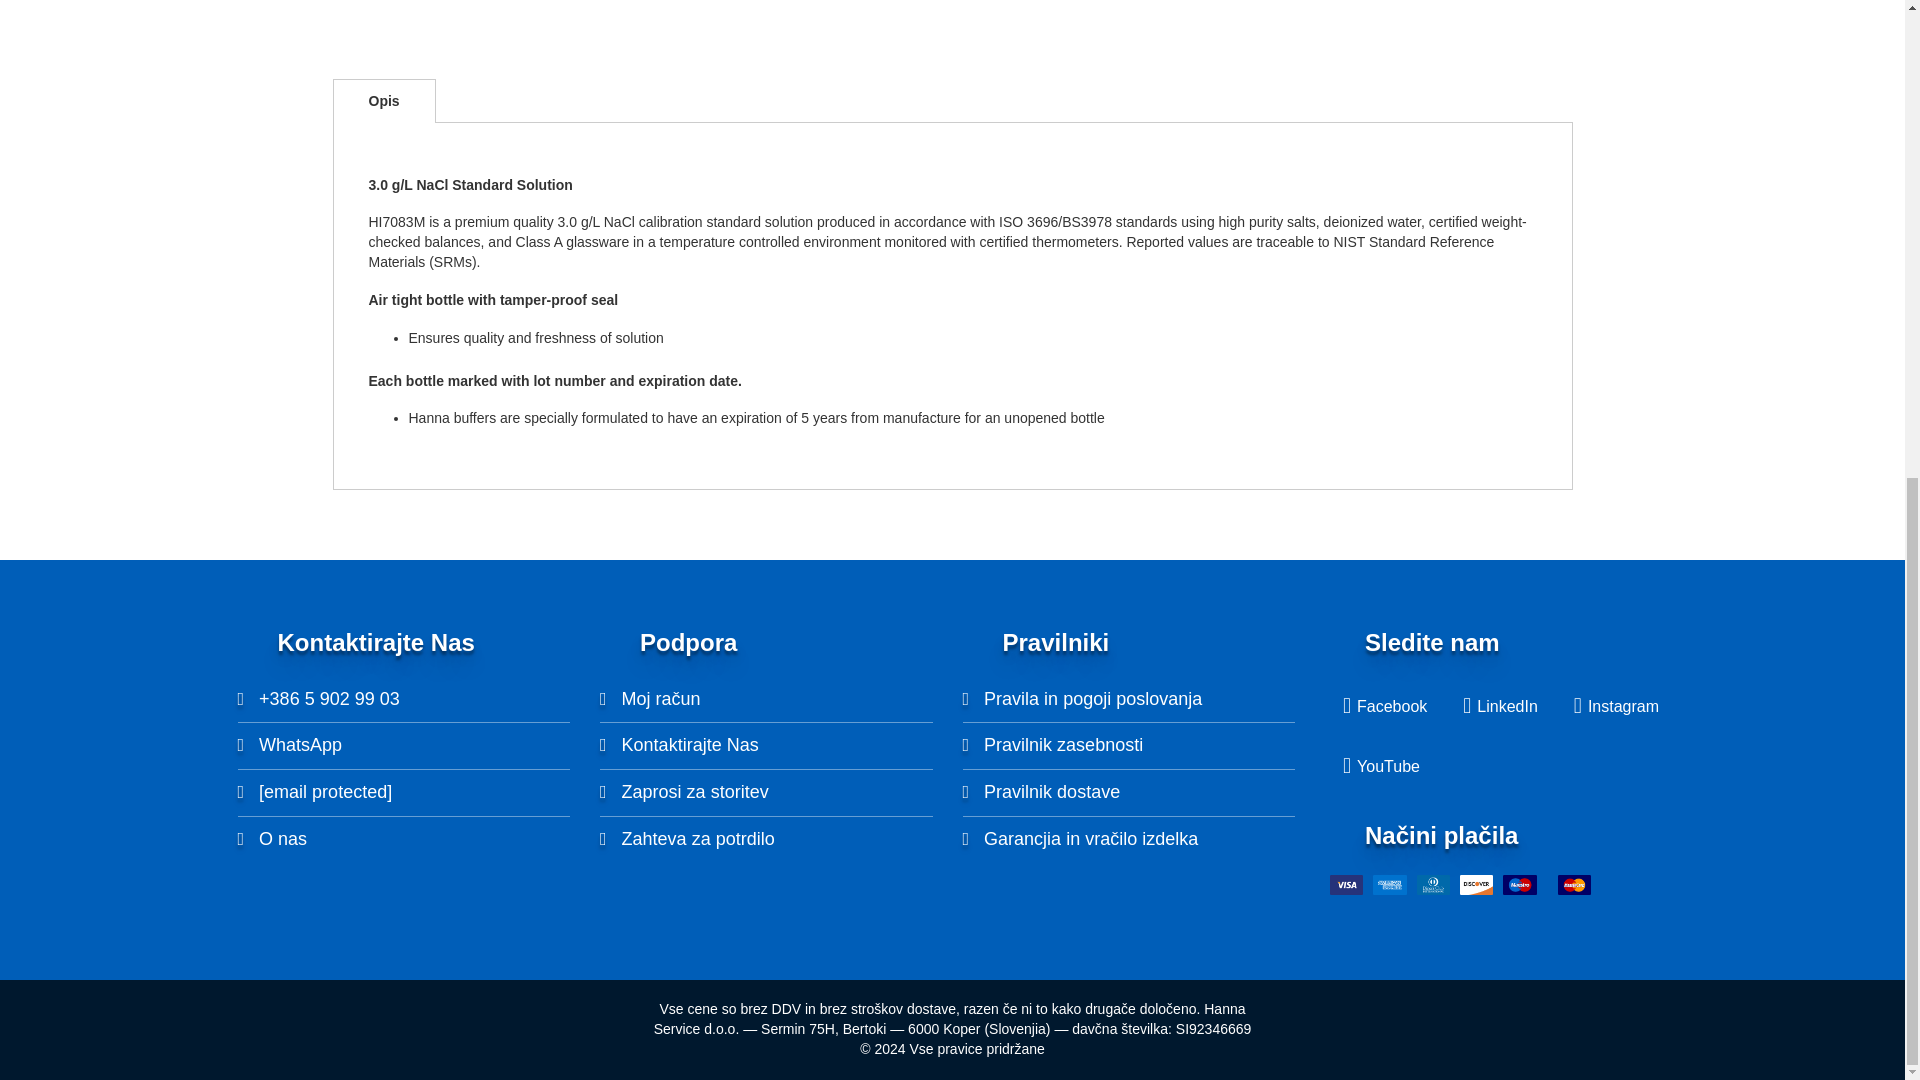  I want to click on Zahteva za potrdilo, so click(687, 838).